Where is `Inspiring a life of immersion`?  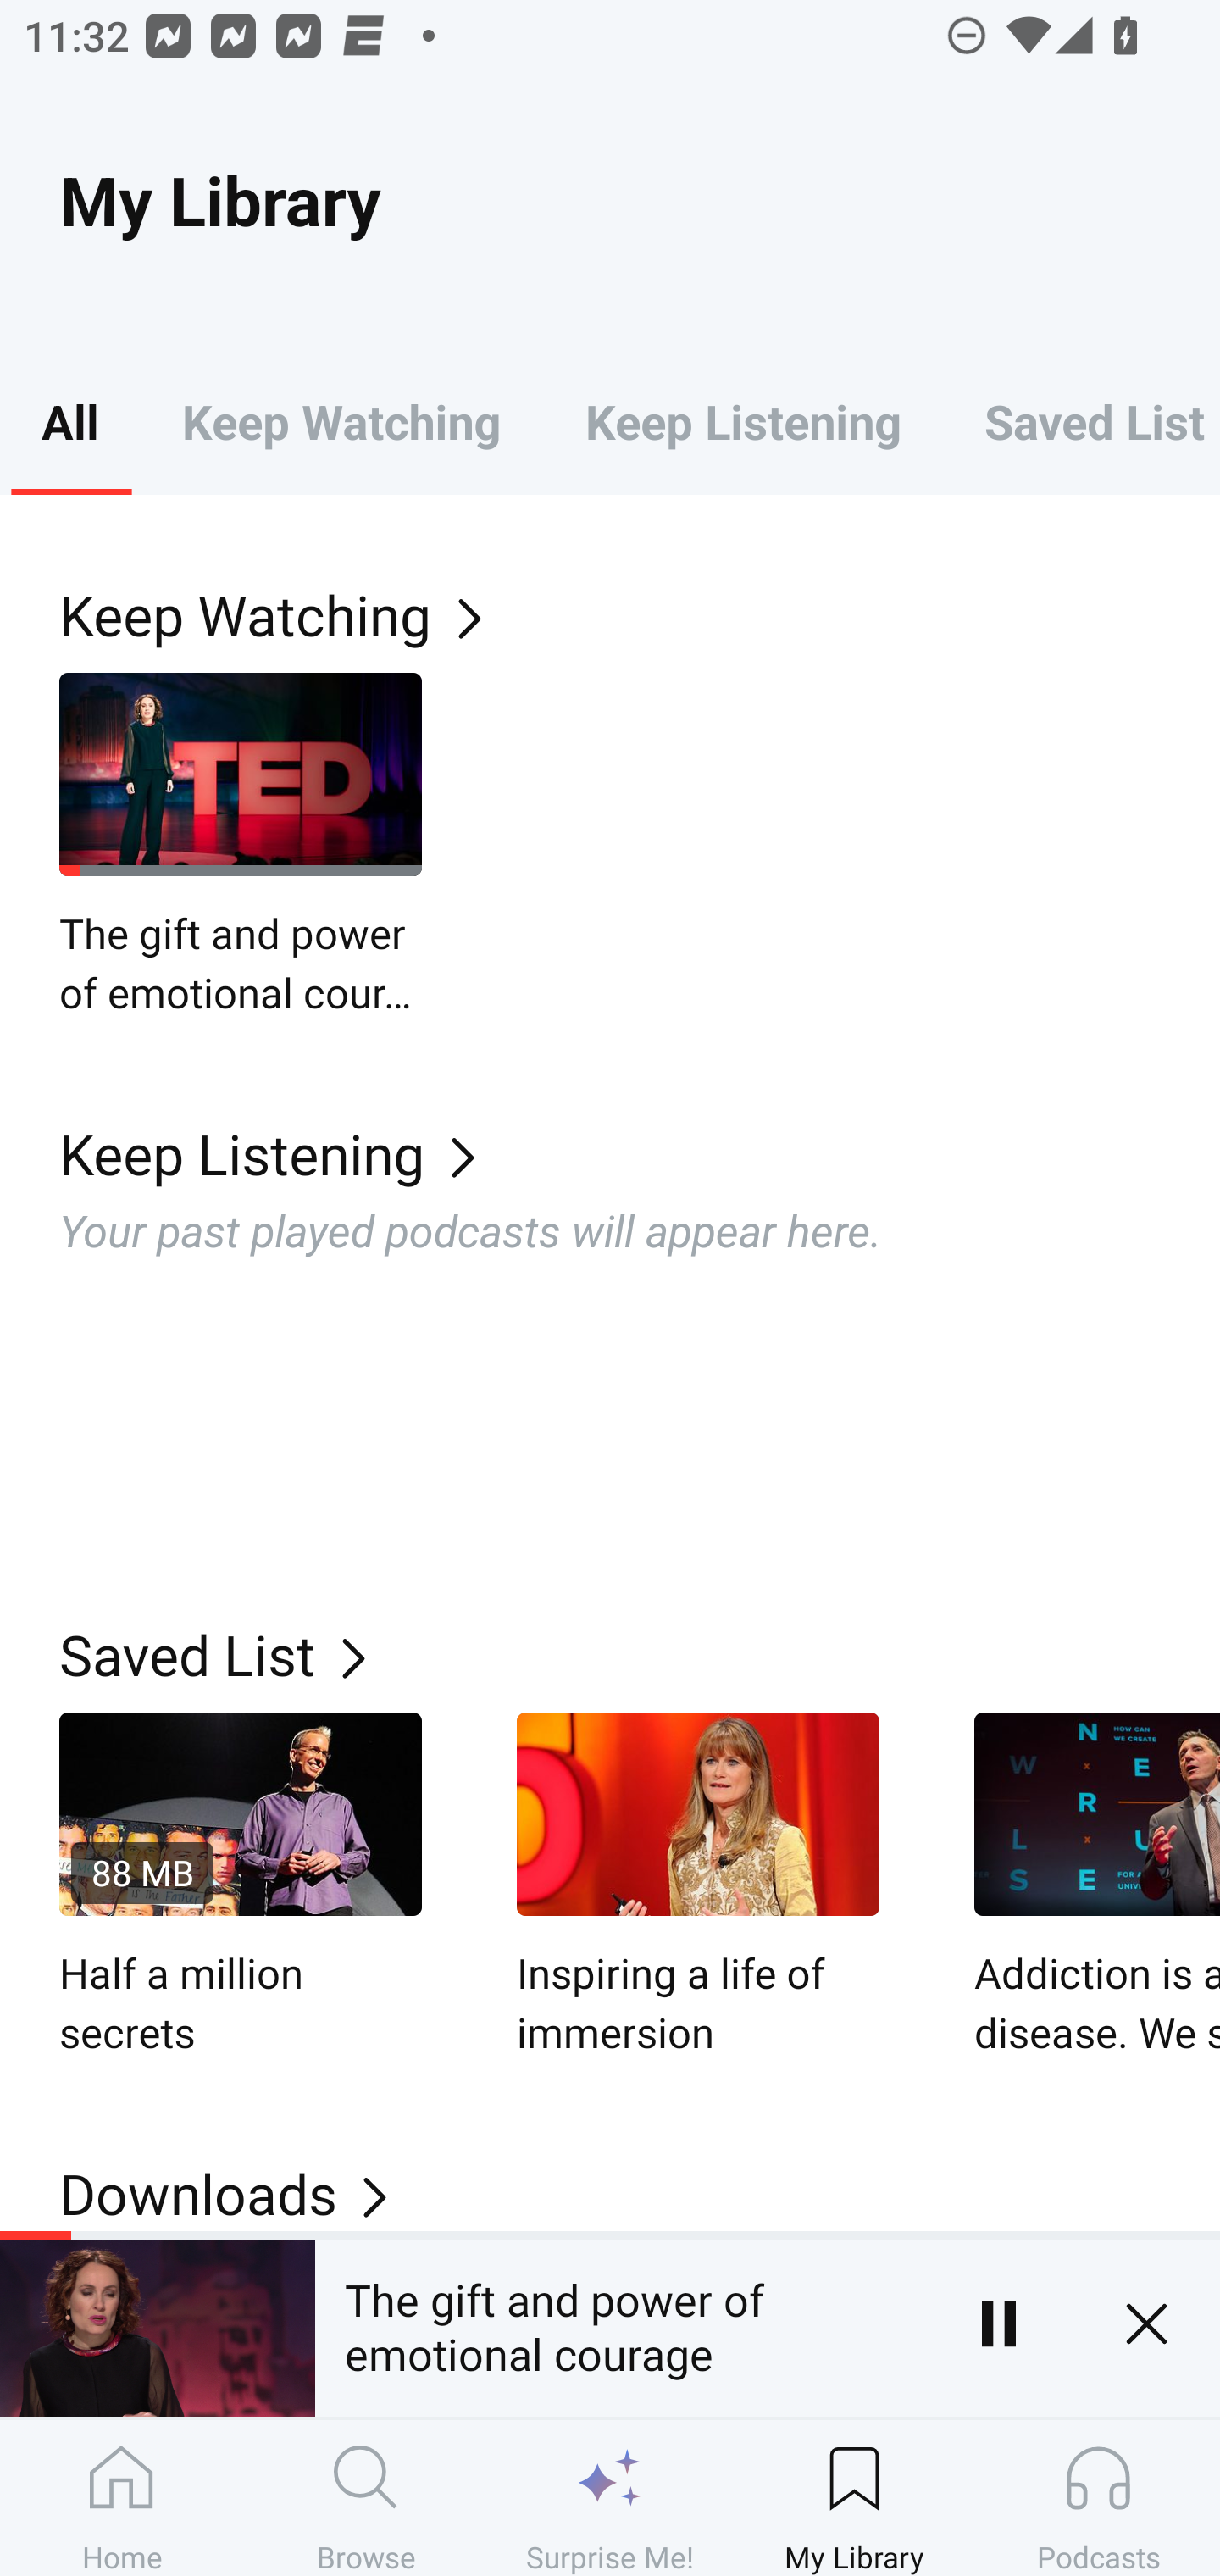
Inspiring a life of immersion is located at coordinates (698, 1886).